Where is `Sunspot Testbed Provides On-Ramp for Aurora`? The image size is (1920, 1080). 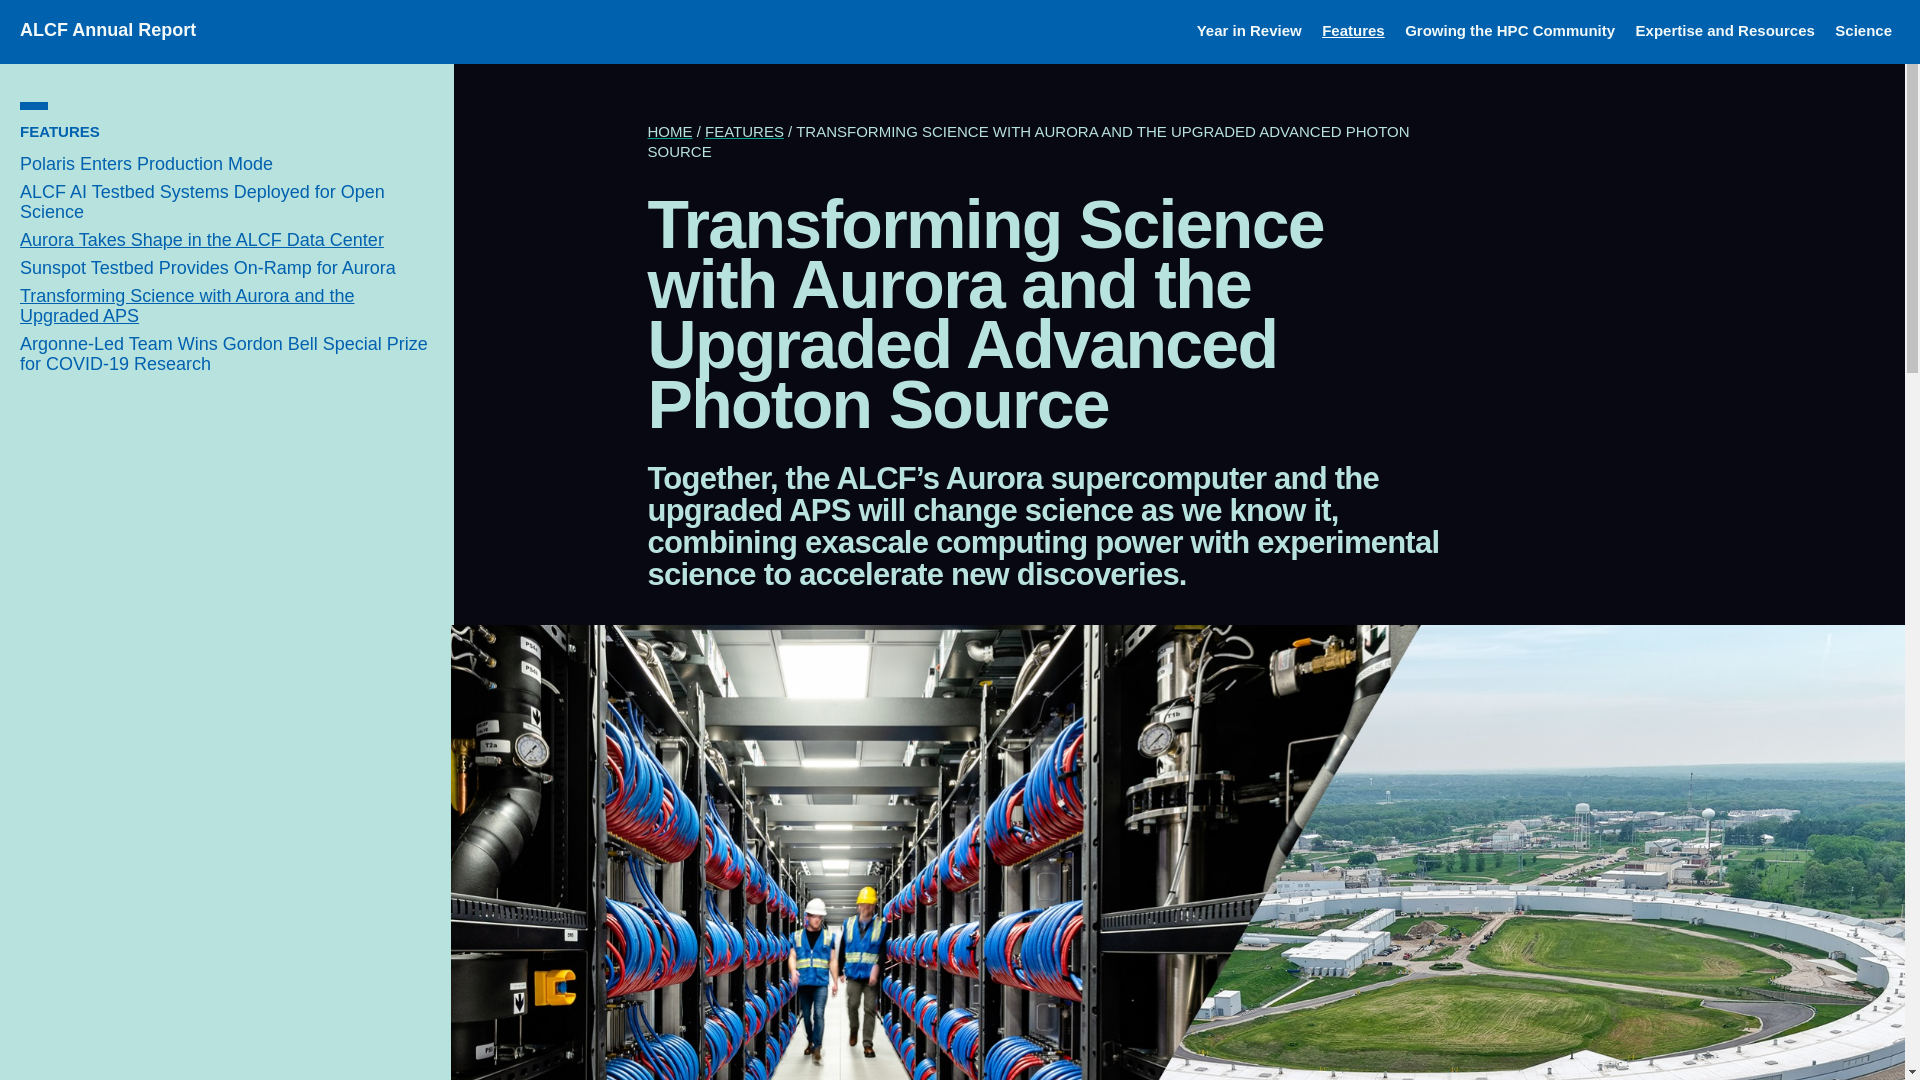
Sunspot Testbed Provides On-Ramp for Aurora is located at coordinates (207, 268).